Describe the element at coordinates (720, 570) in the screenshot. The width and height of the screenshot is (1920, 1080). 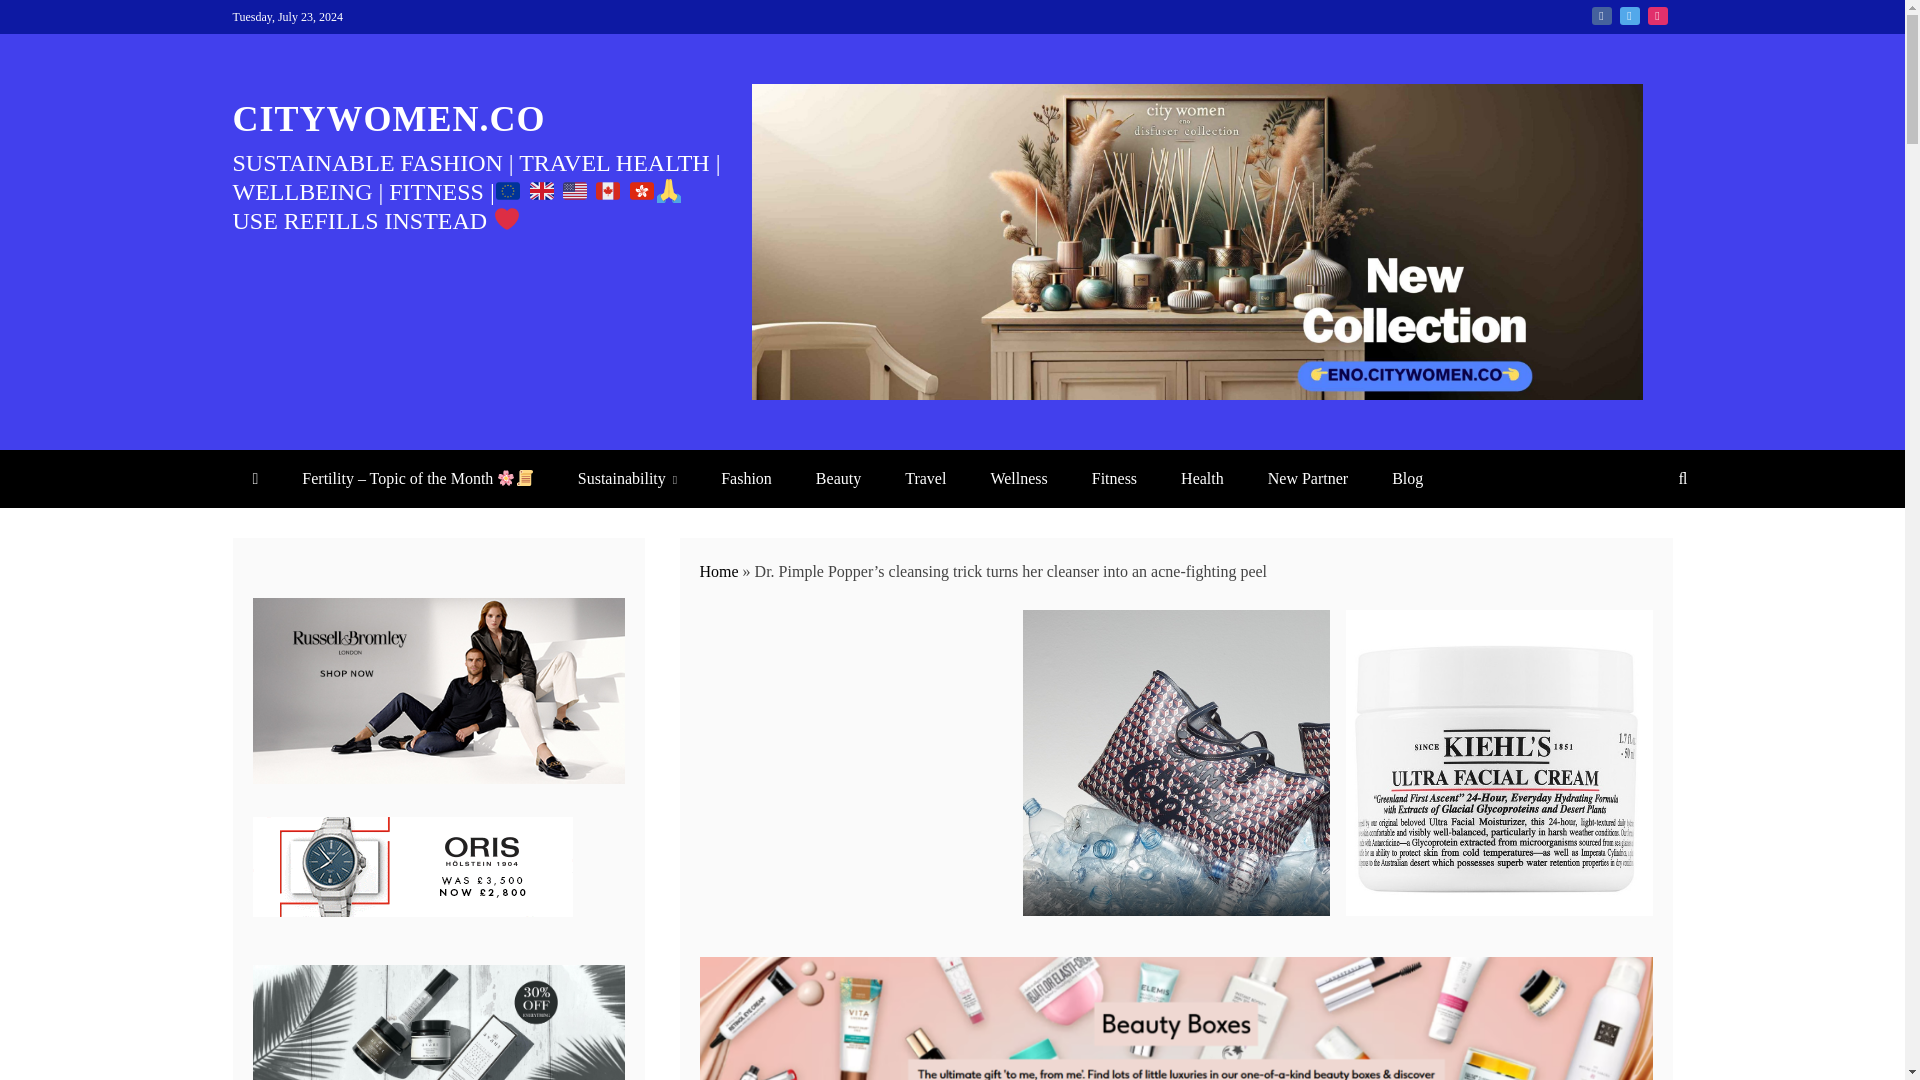
I see `Home` at that location.